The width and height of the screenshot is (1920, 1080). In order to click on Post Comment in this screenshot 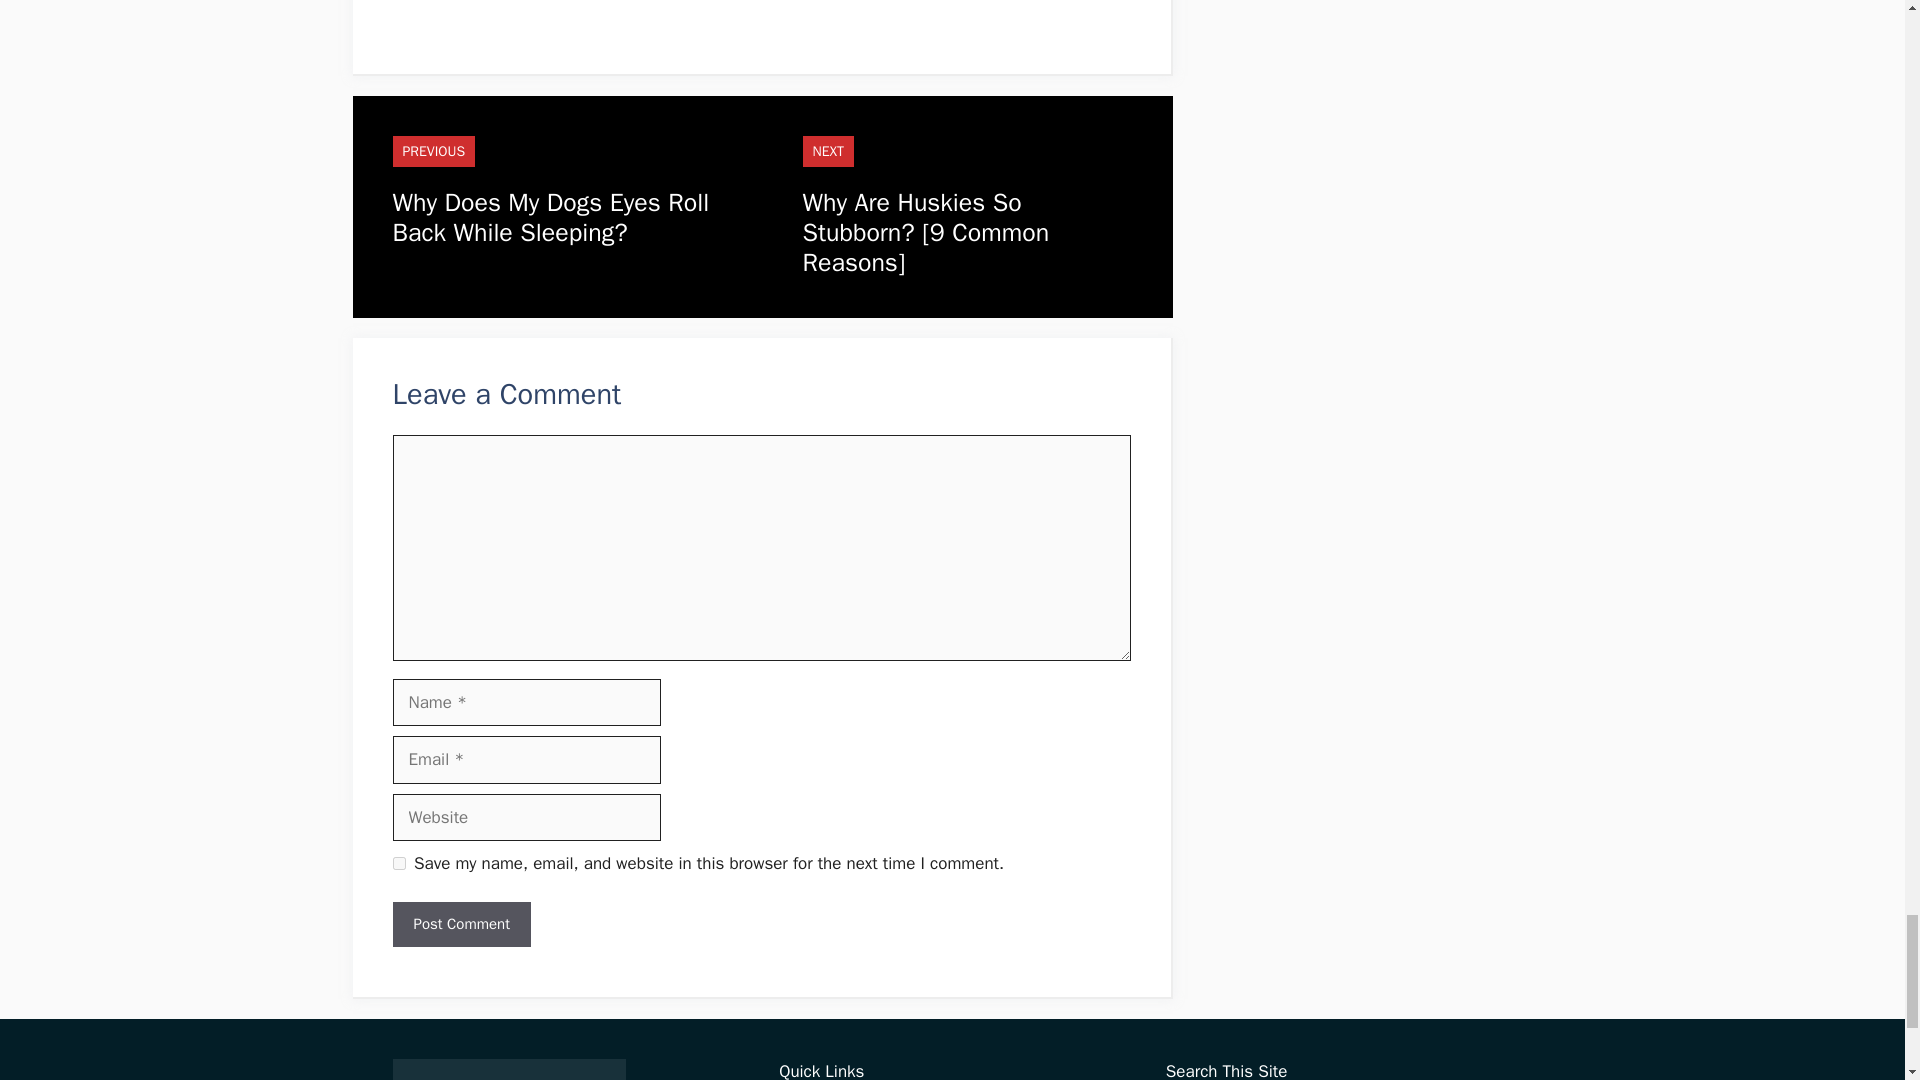, I will do `click(460, 924)`.